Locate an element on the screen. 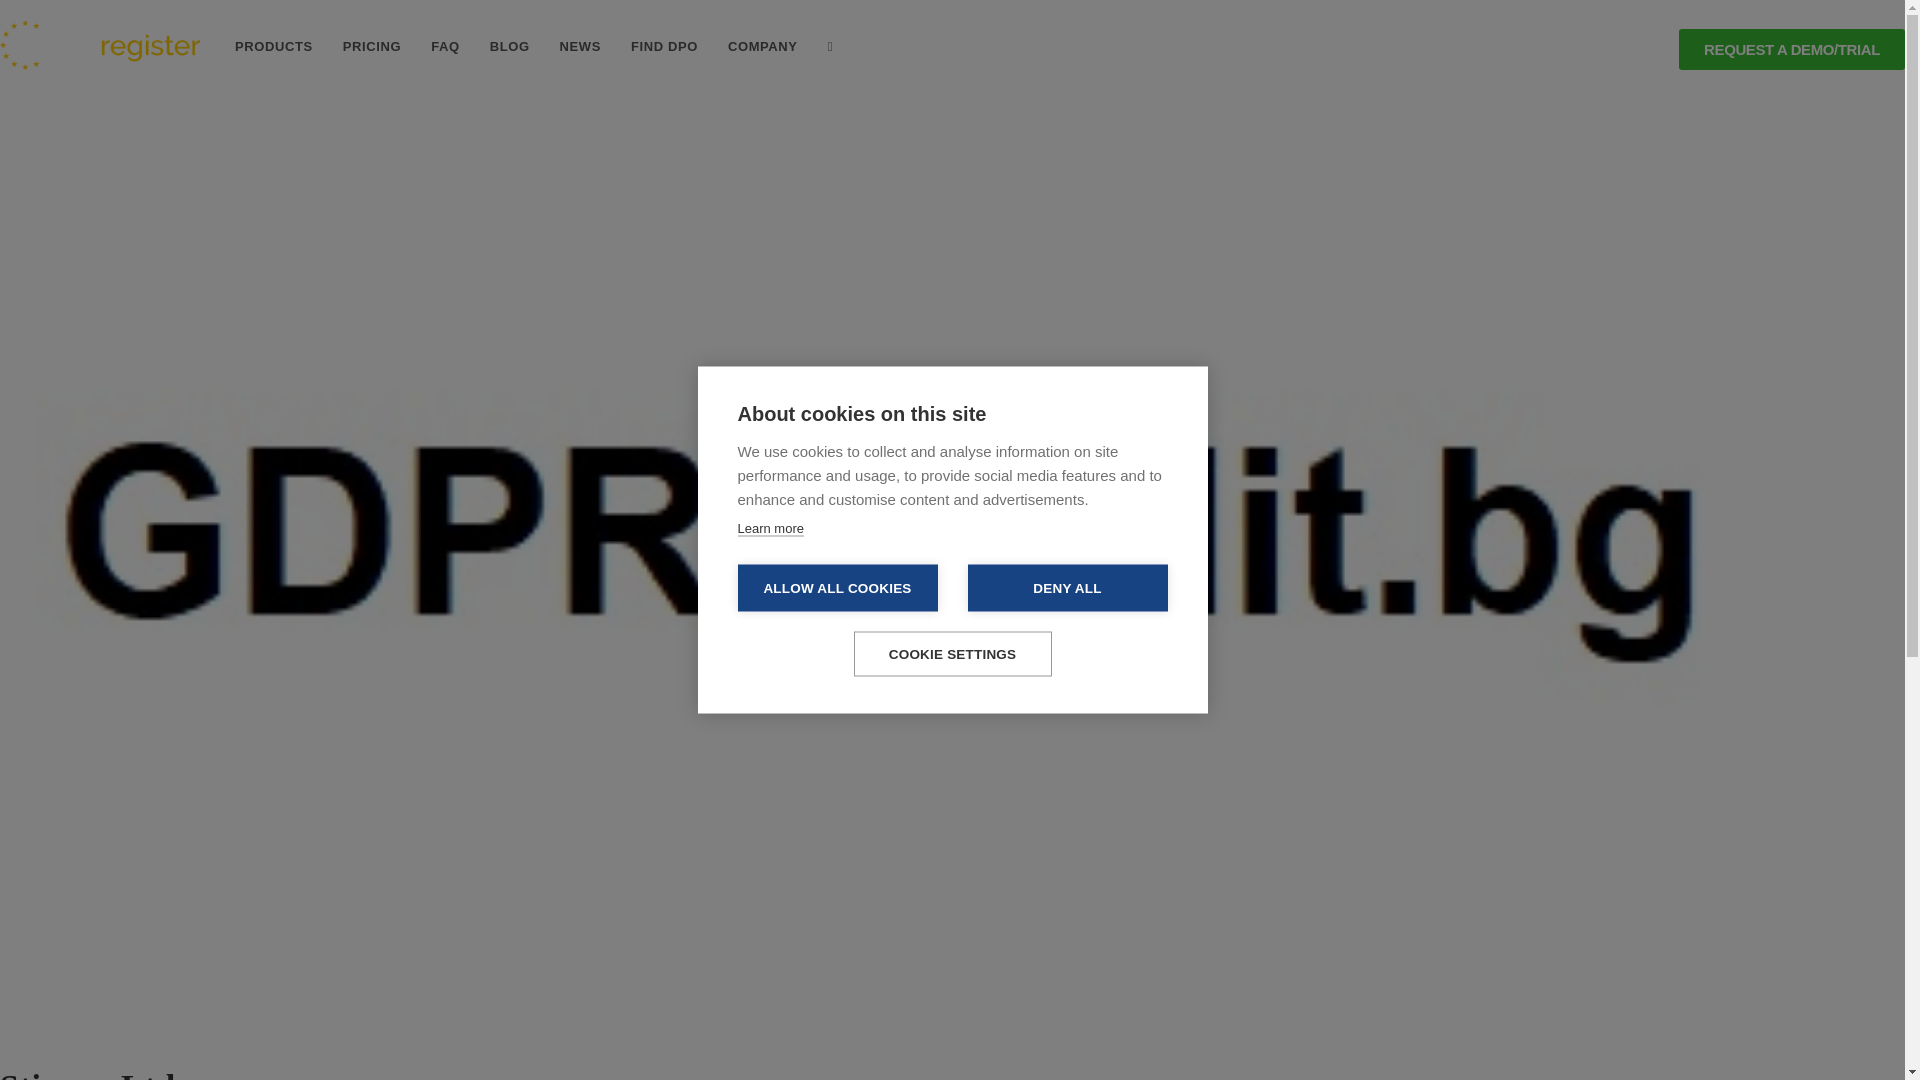 This screenshot has height=1080, width=1920. Learn more is located at coordinates (770, 527).